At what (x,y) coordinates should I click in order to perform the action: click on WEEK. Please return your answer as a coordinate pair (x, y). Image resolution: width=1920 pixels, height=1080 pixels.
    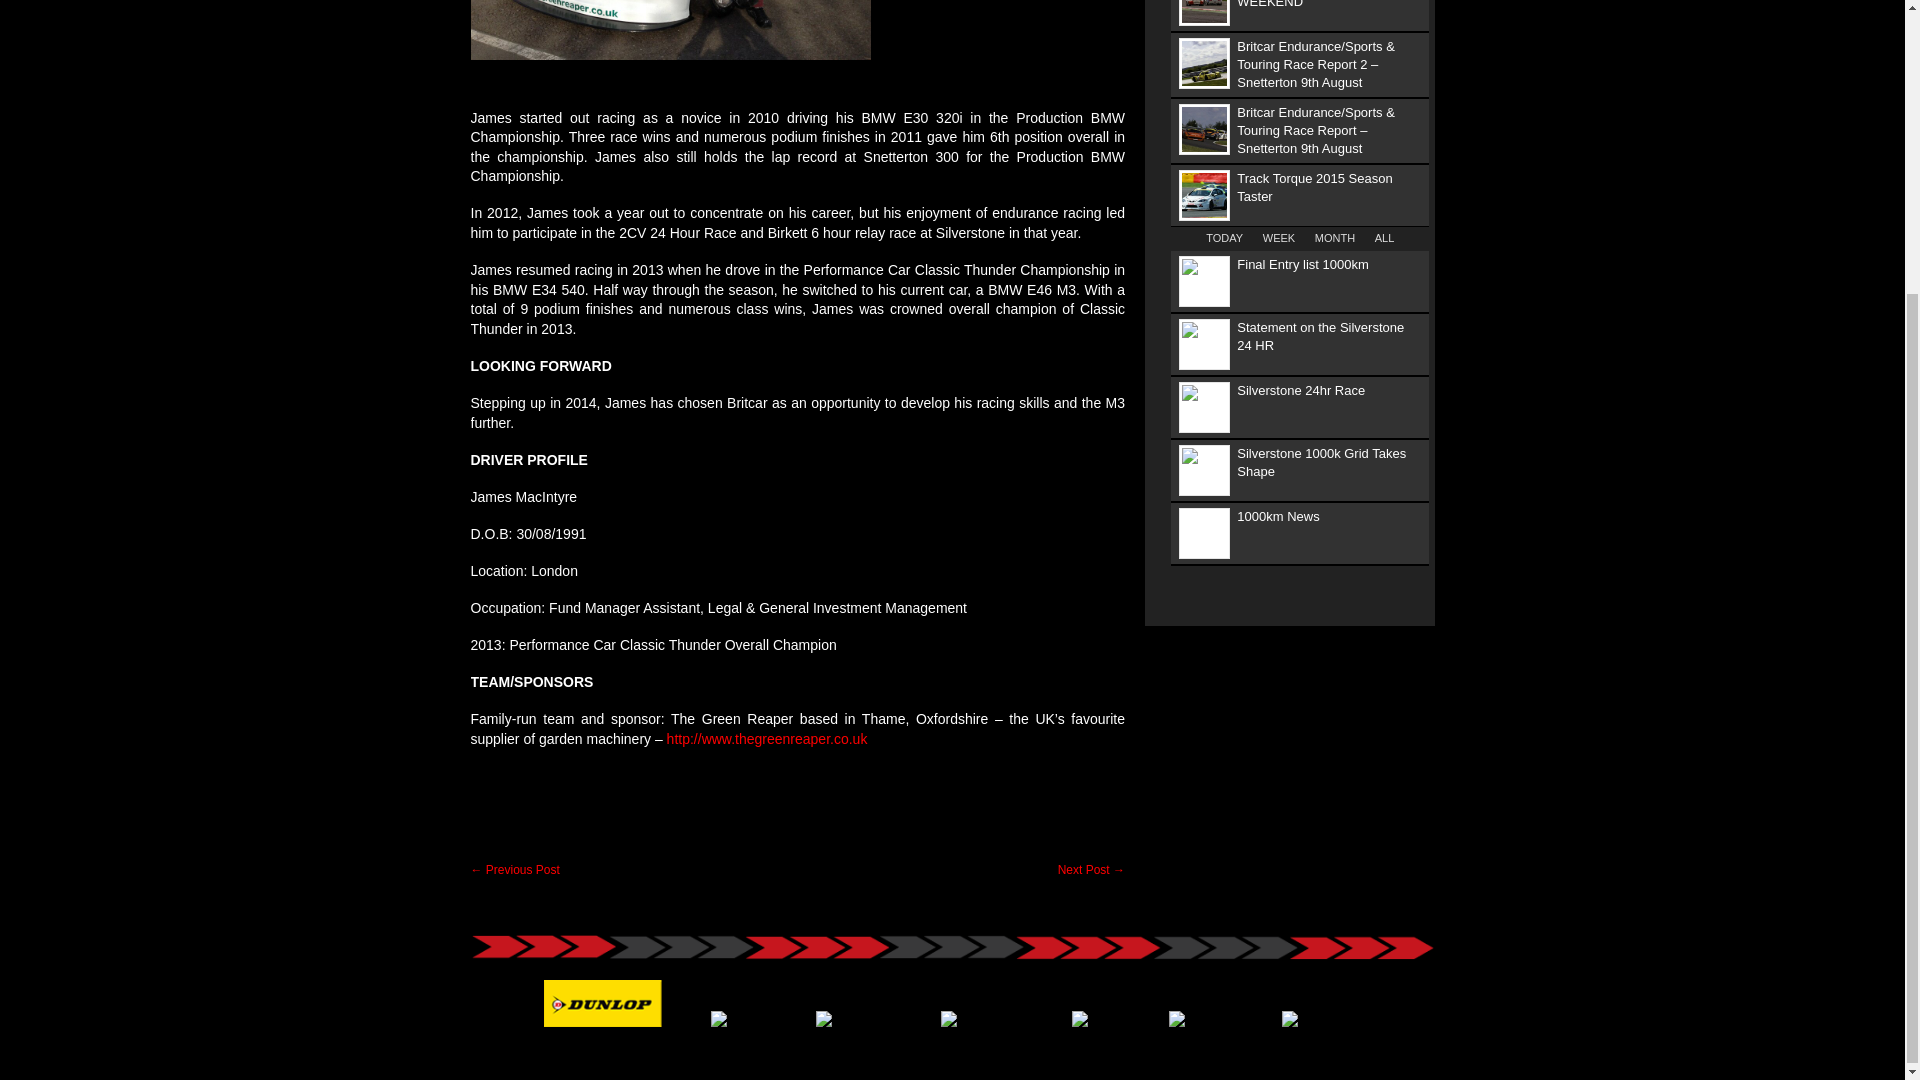
    Looking at the image, I should click on (1278, 238).